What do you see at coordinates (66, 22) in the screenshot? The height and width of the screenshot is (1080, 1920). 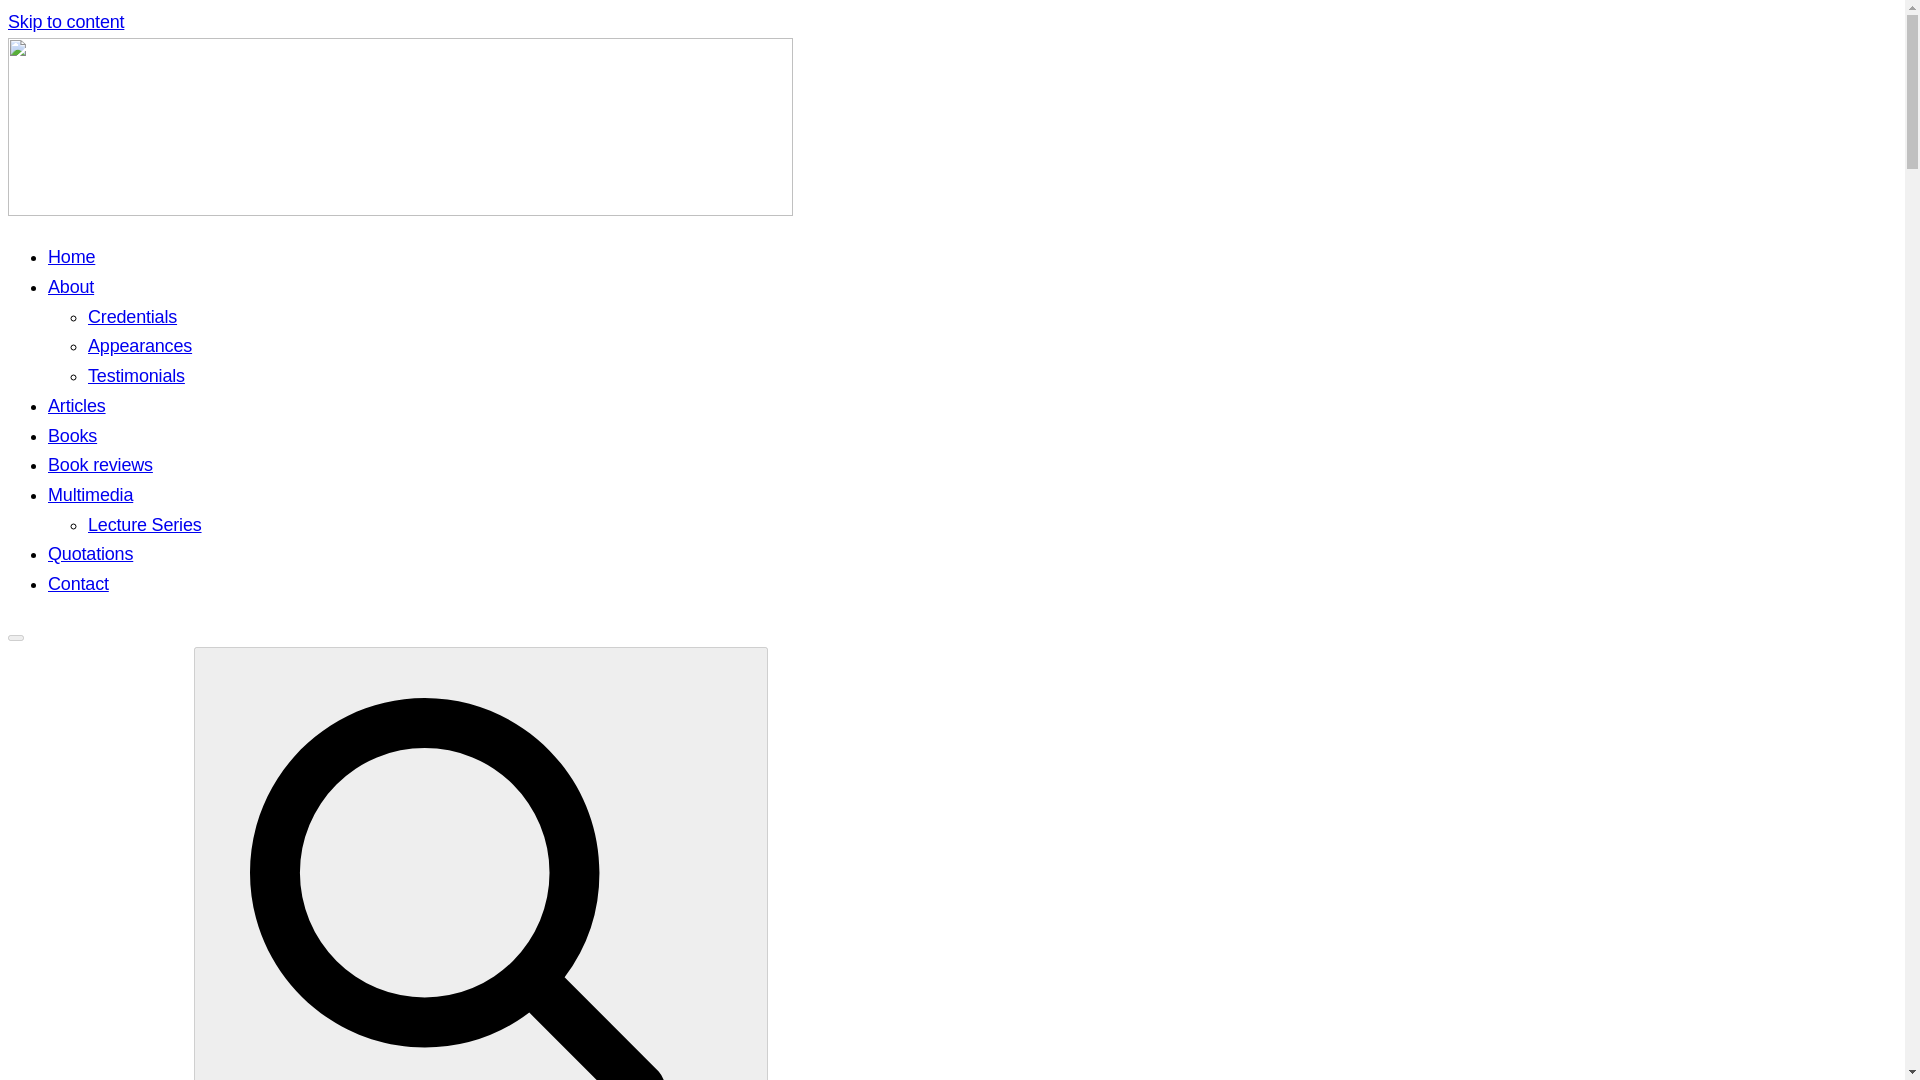 I see `Skip to content` at bounding box center [66, 22].